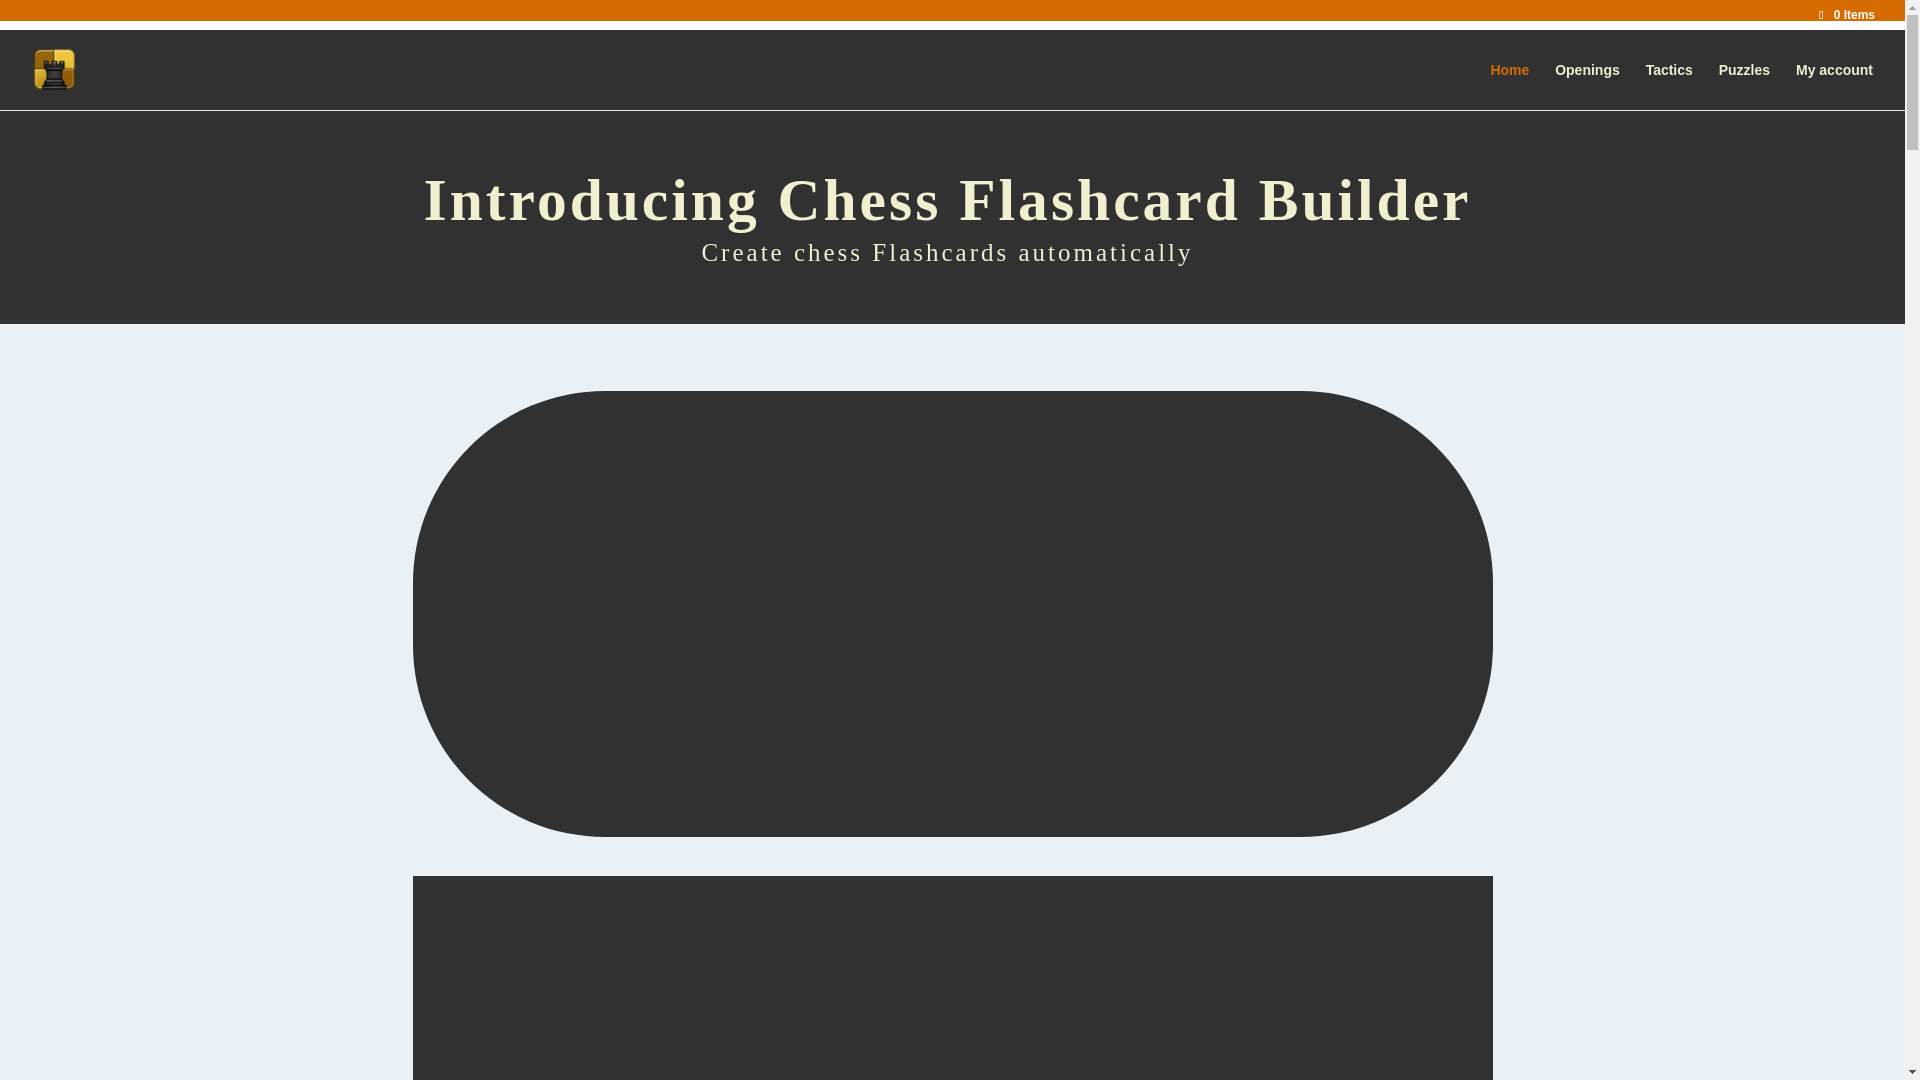 The height and width of the screenshot is (1080, 1920). Describe the element at coordinates (1846, 14) in the screenshot. I see `0 Items` at that location.